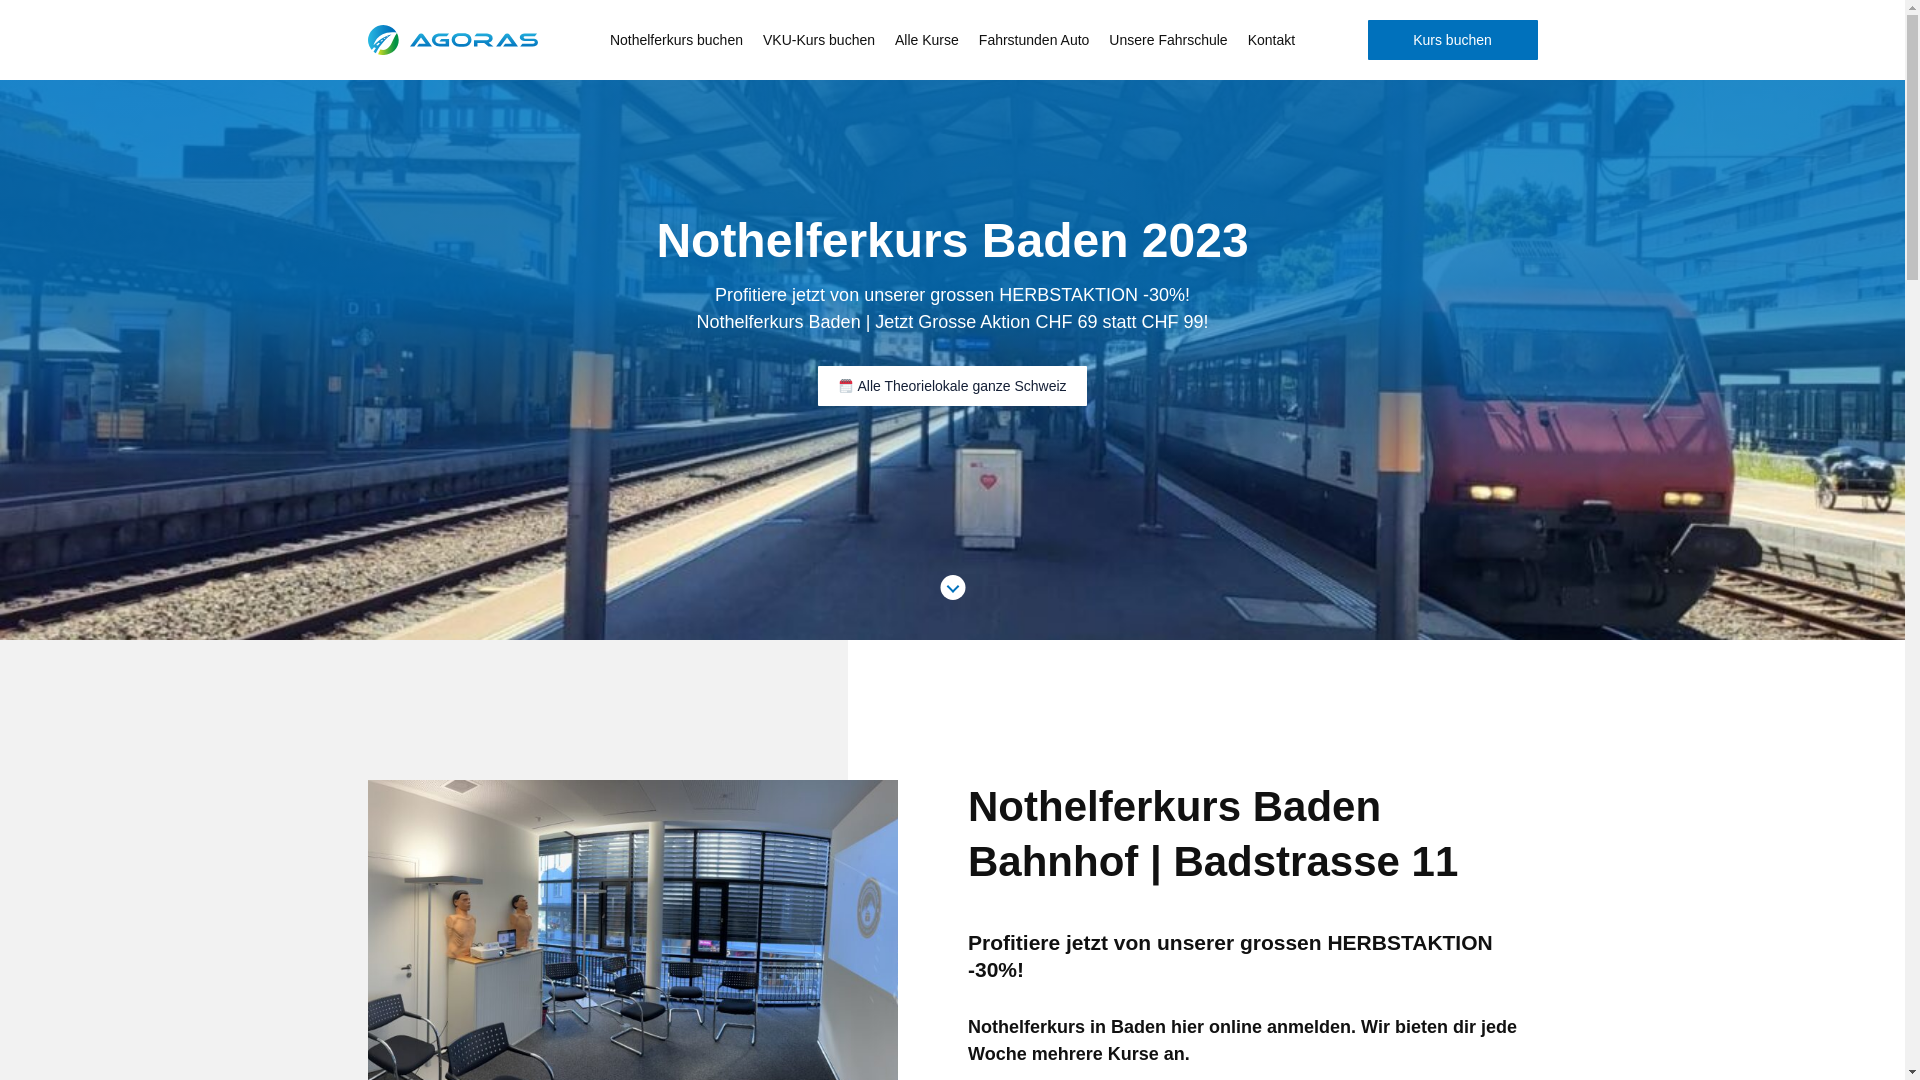 The image size is (1920, 1080). Describe the element at coordinates (927, 40) in the screenshot. I see `Alle Kurse` at that location.